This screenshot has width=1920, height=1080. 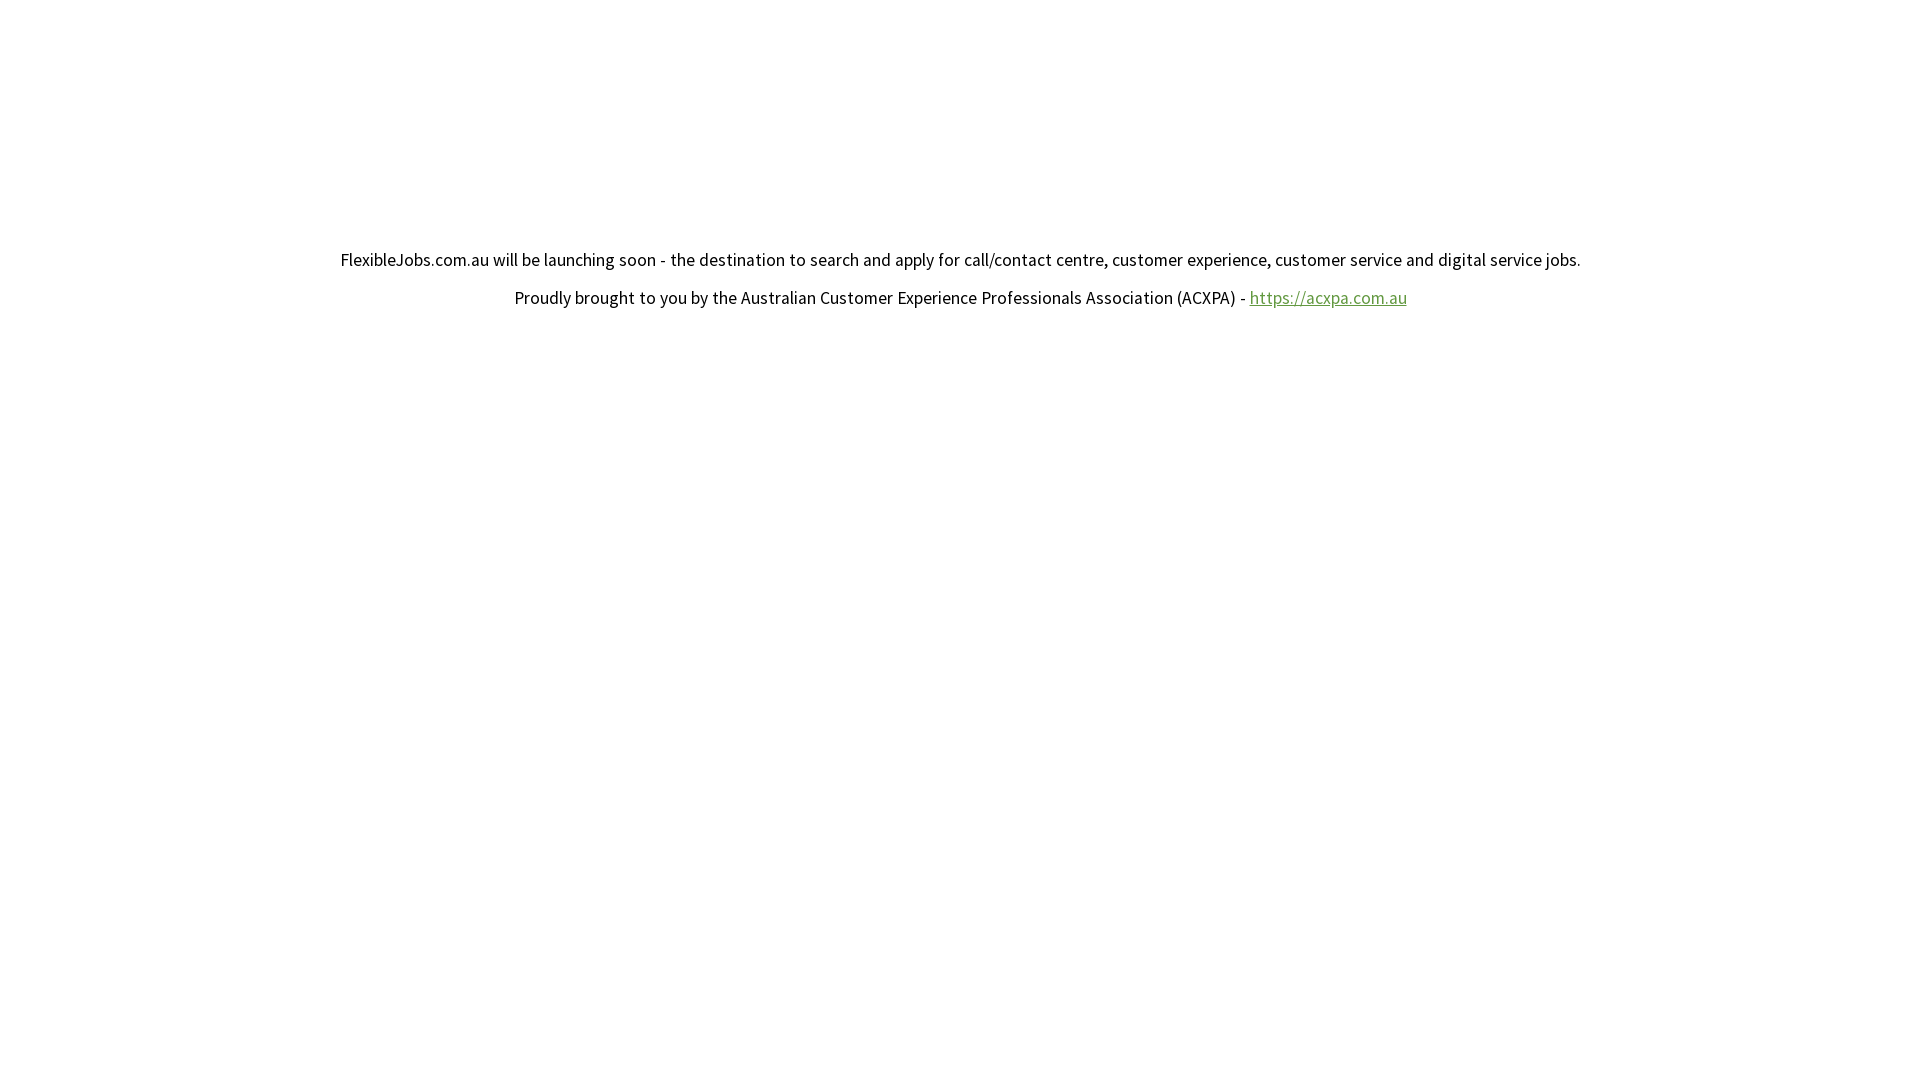 I want to click on https://acxpa.com.au, so click(x=1328, y=297).